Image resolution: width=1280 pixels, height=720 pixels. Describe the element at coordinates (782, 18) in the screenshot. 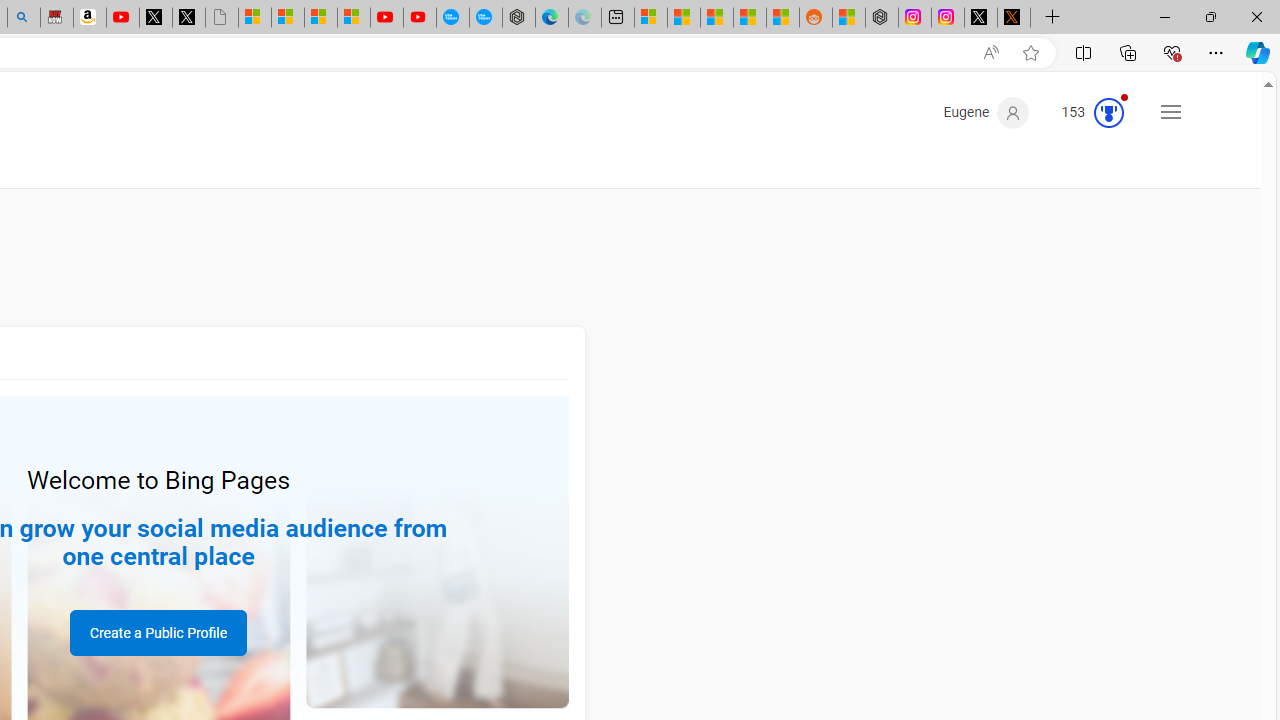

I see `Shanghai, China Weather trends | Microsoft Weather` at that location.